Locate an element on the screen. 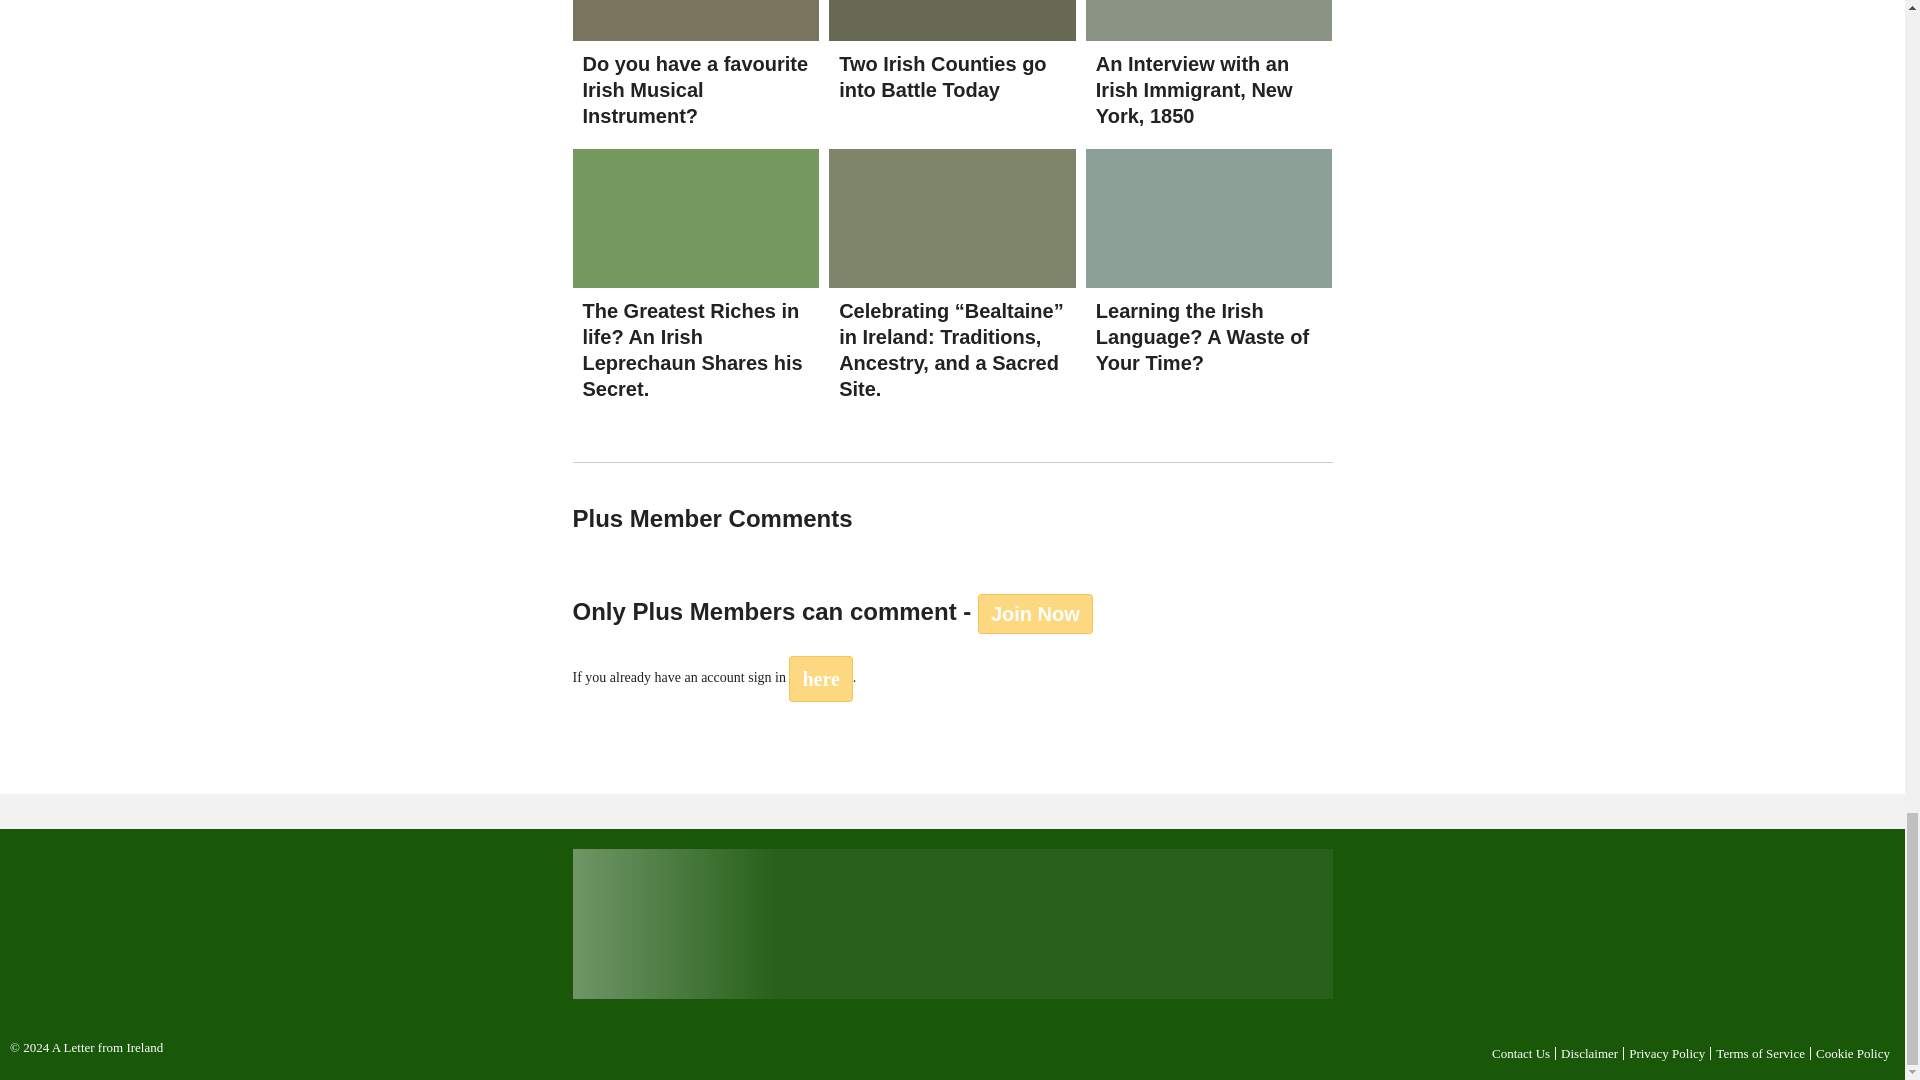  Two Irish Counties go into Battle Today is located at coordinates (942, 76).